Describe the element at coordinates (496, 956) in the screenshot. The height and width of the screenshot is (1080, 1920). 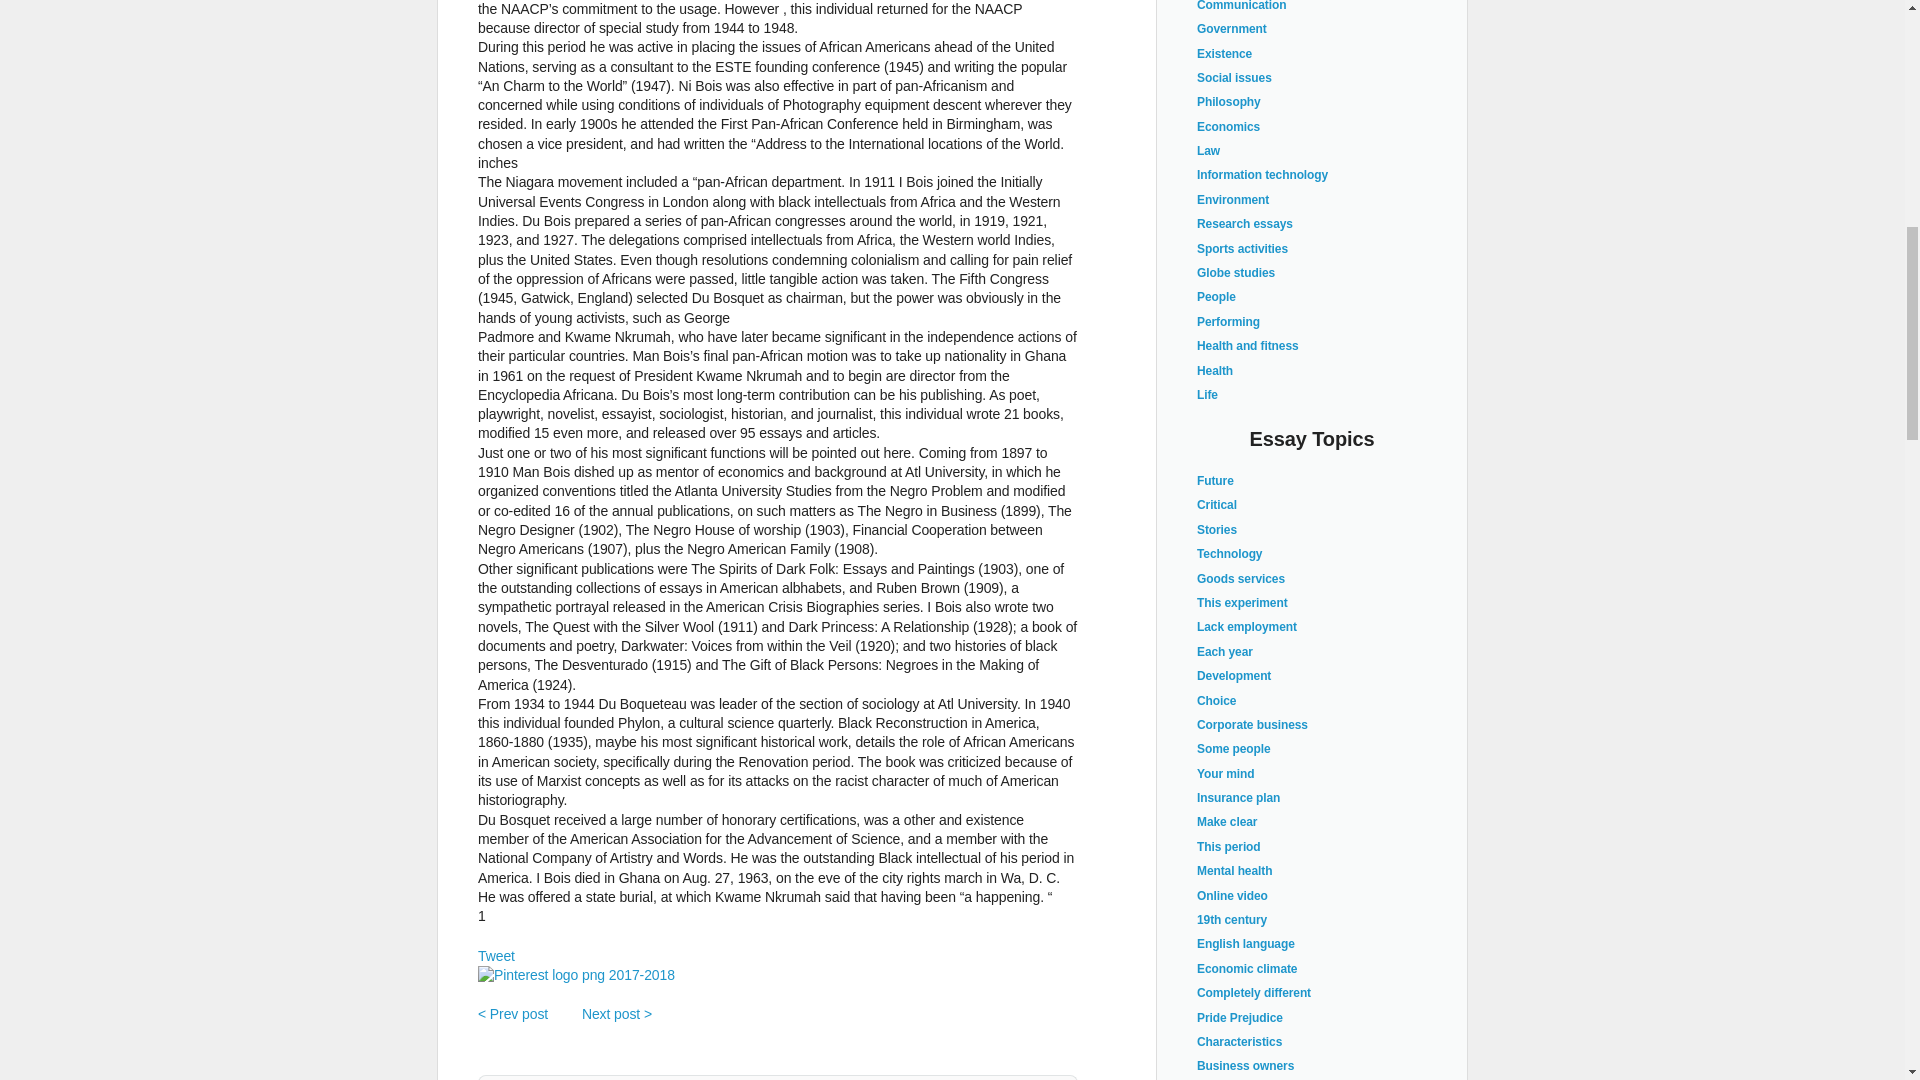
I see `Tweet` at that location.